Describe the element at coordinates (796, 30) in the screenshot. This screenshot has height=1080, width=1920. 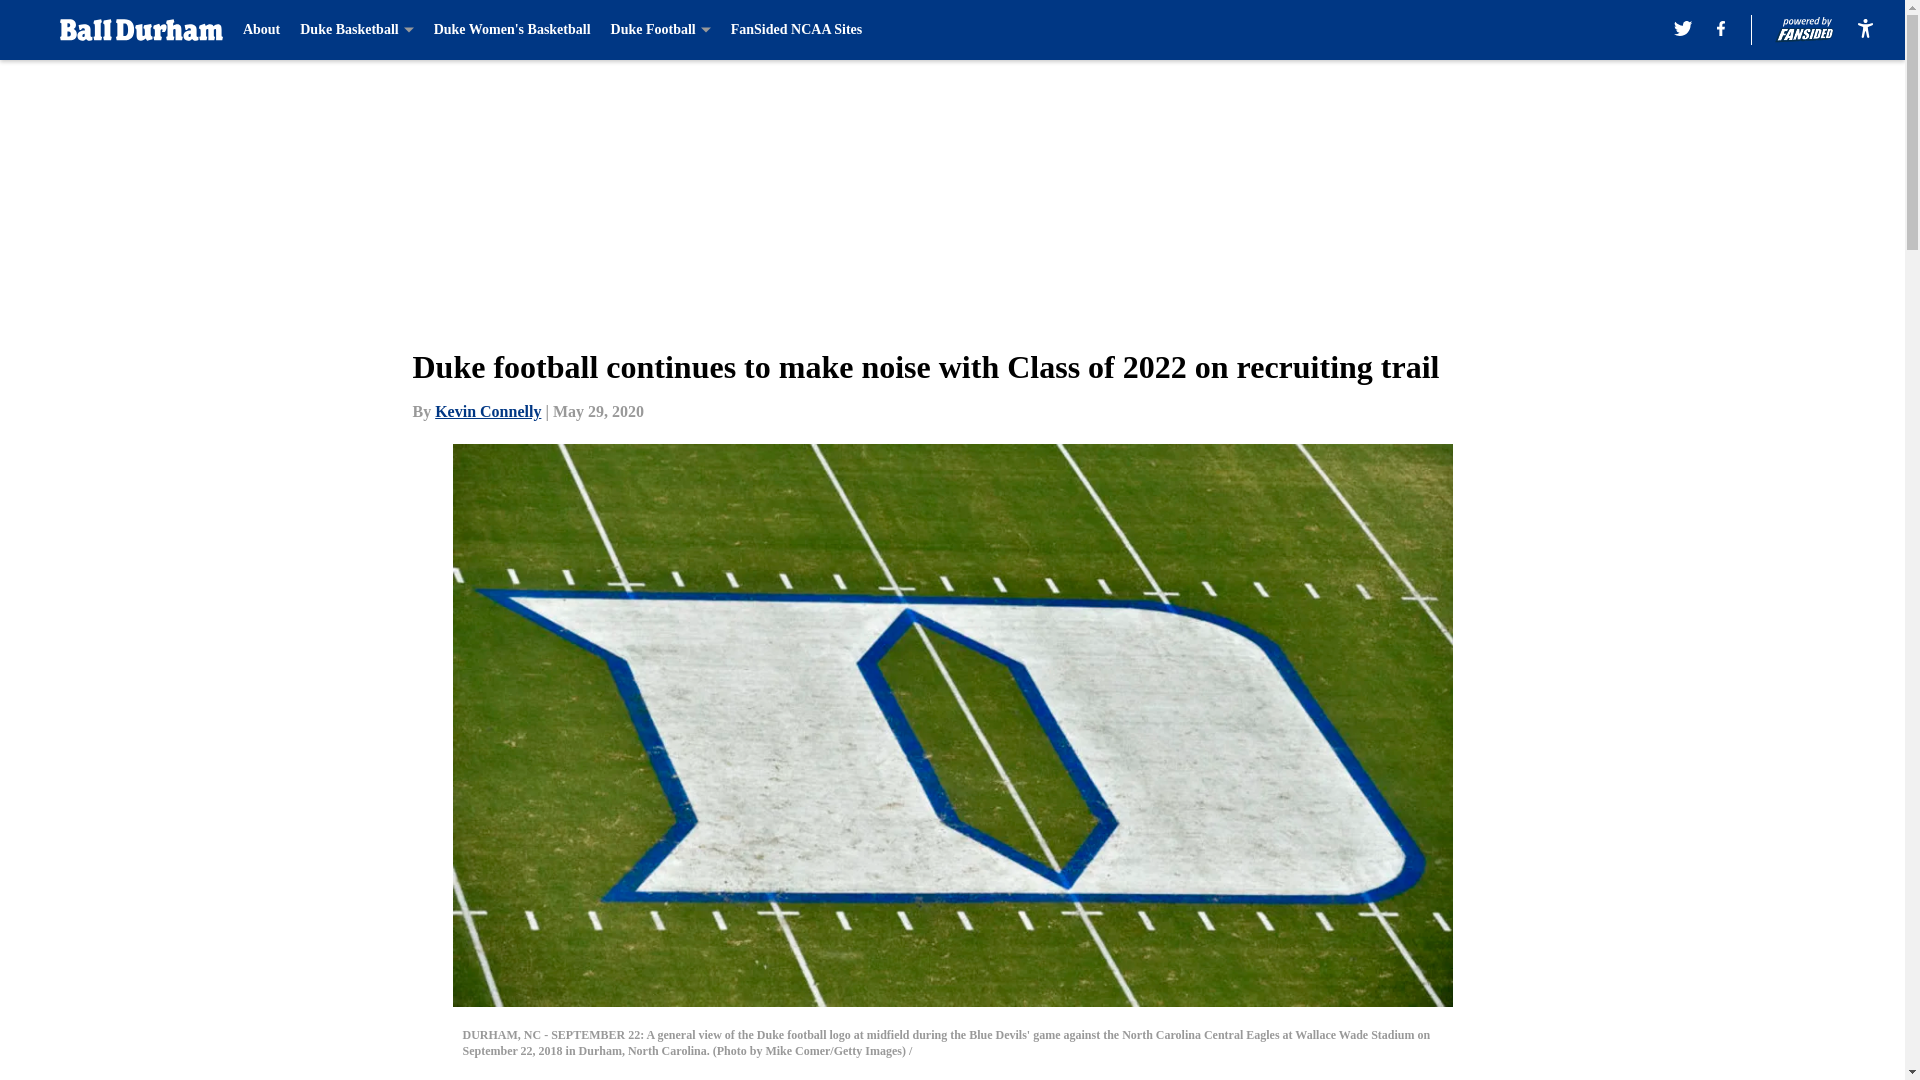
I see `FanSided NCAA Sites` at that location.